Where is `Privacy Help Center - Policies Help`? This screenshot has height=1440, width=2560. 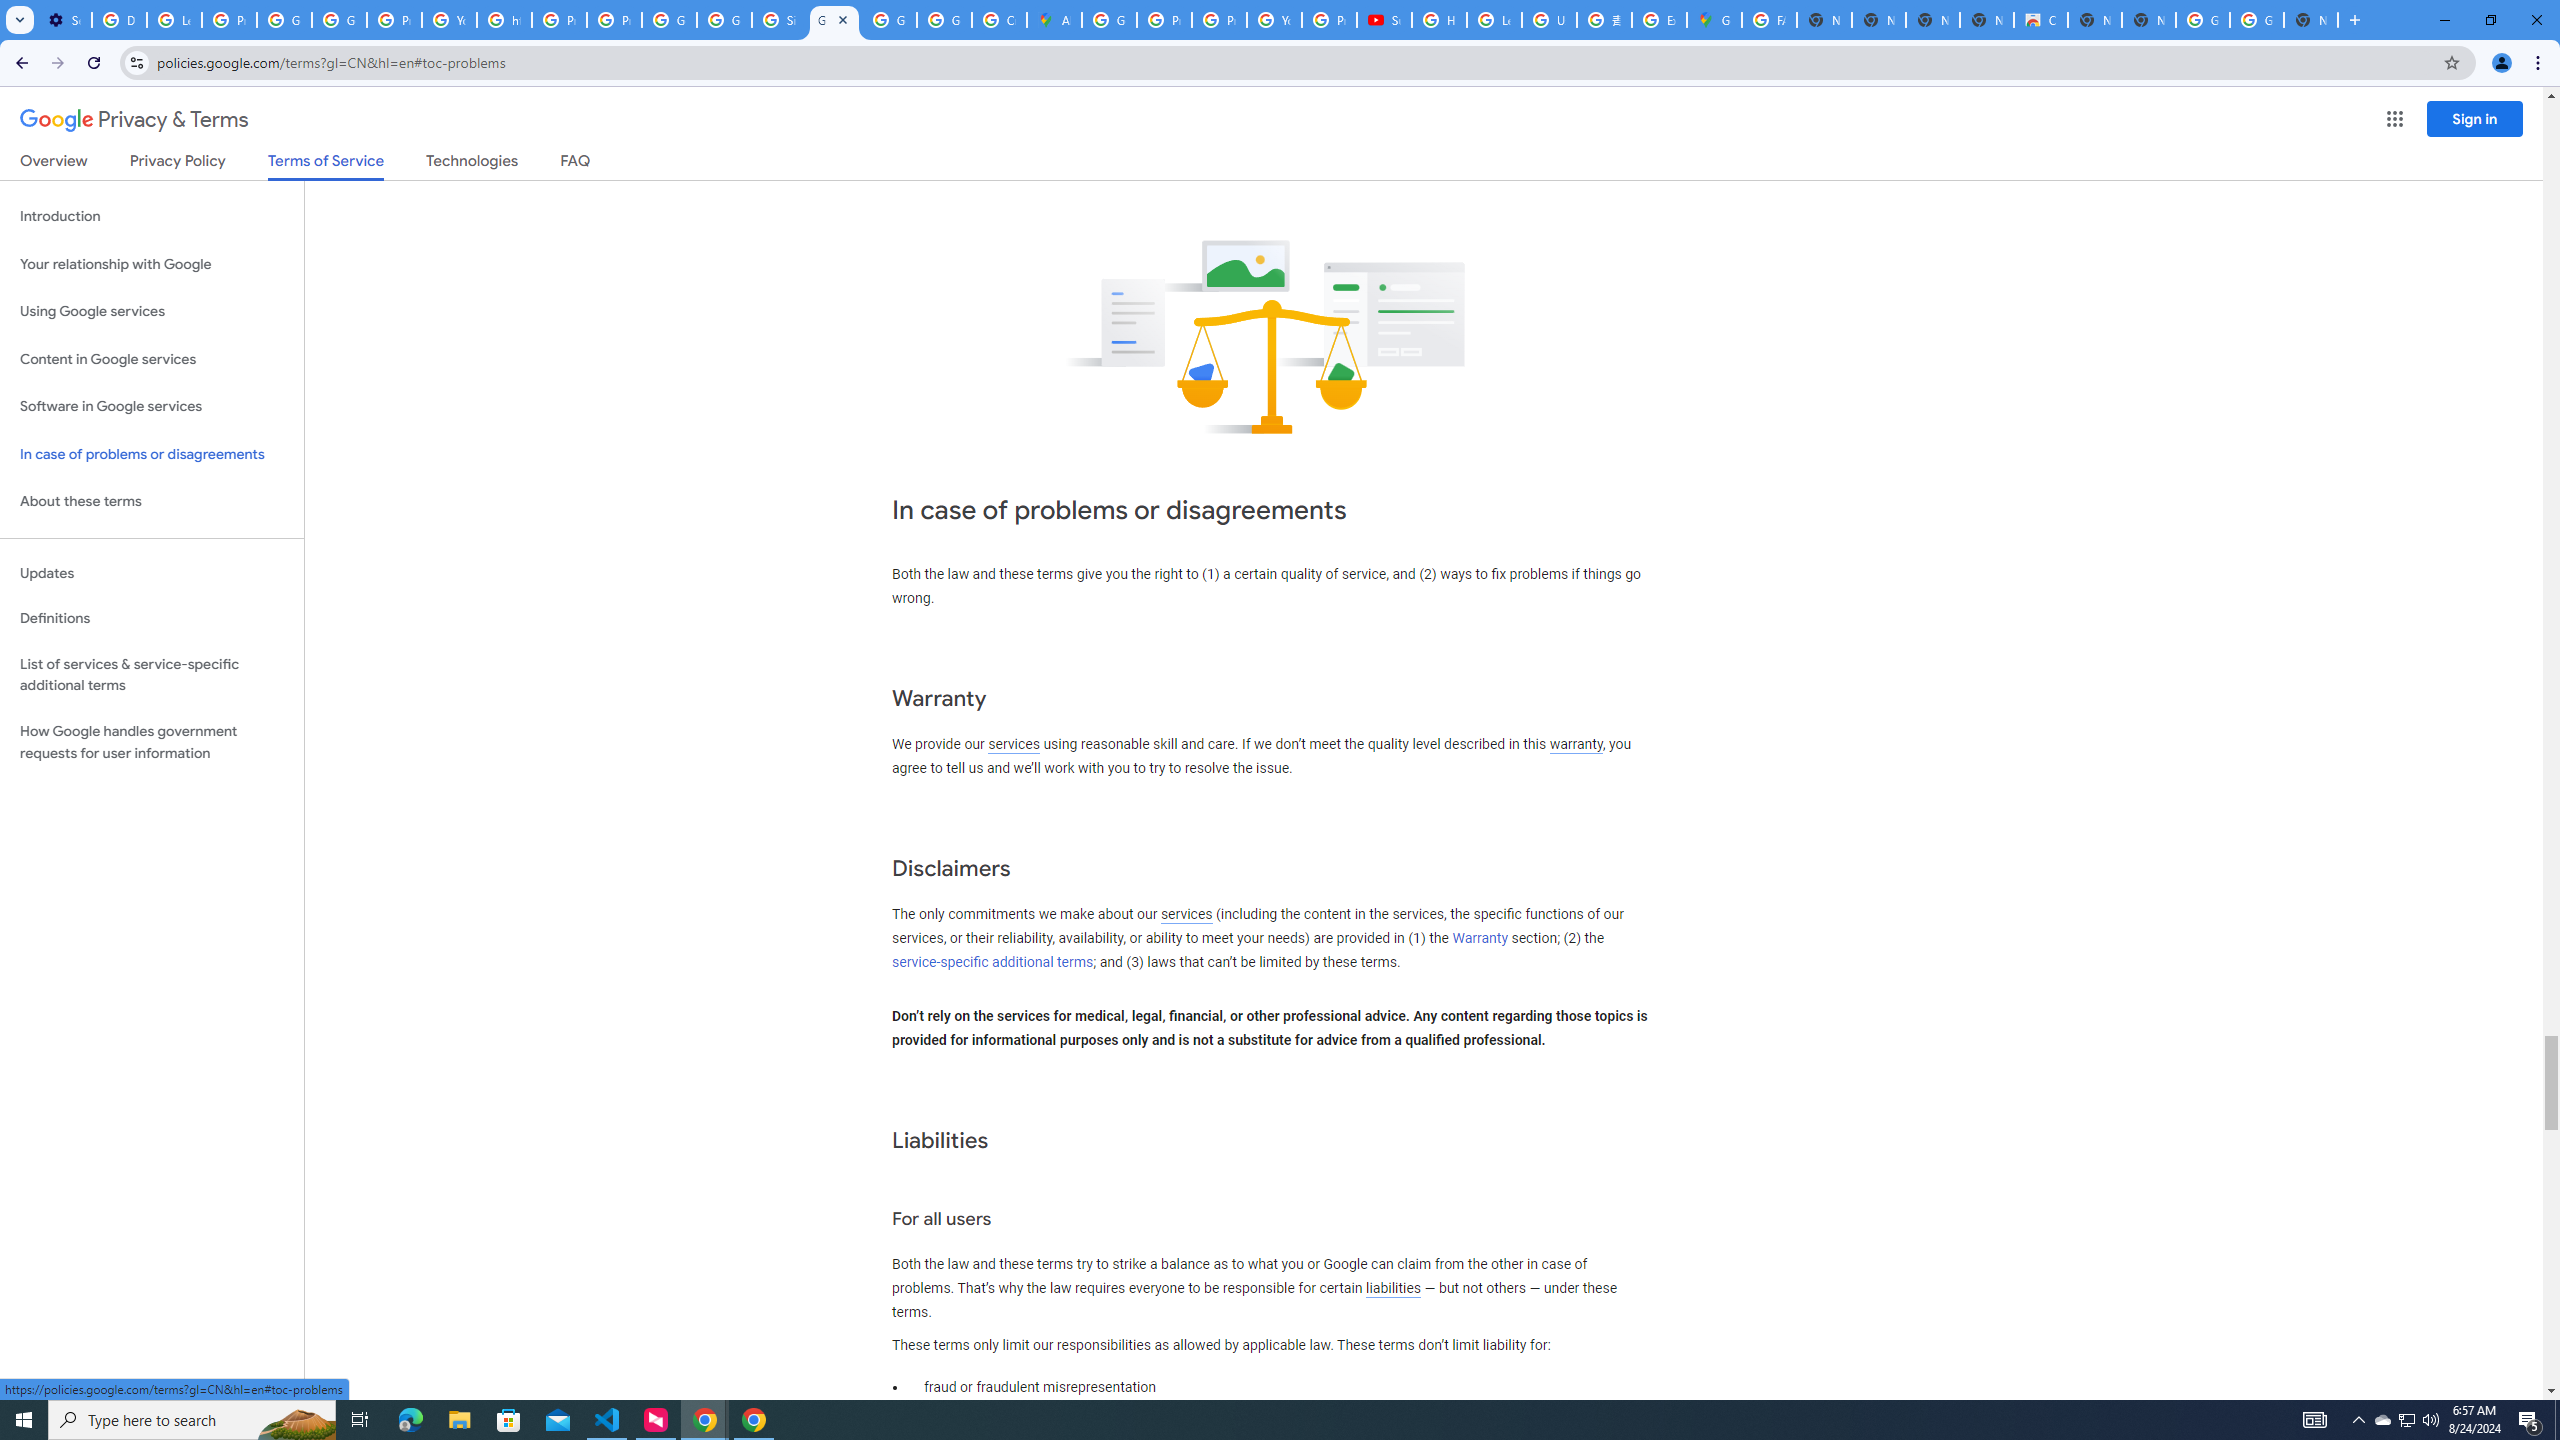 Privacy Help Center - Policies Help is located at coordinates (1219, 20).